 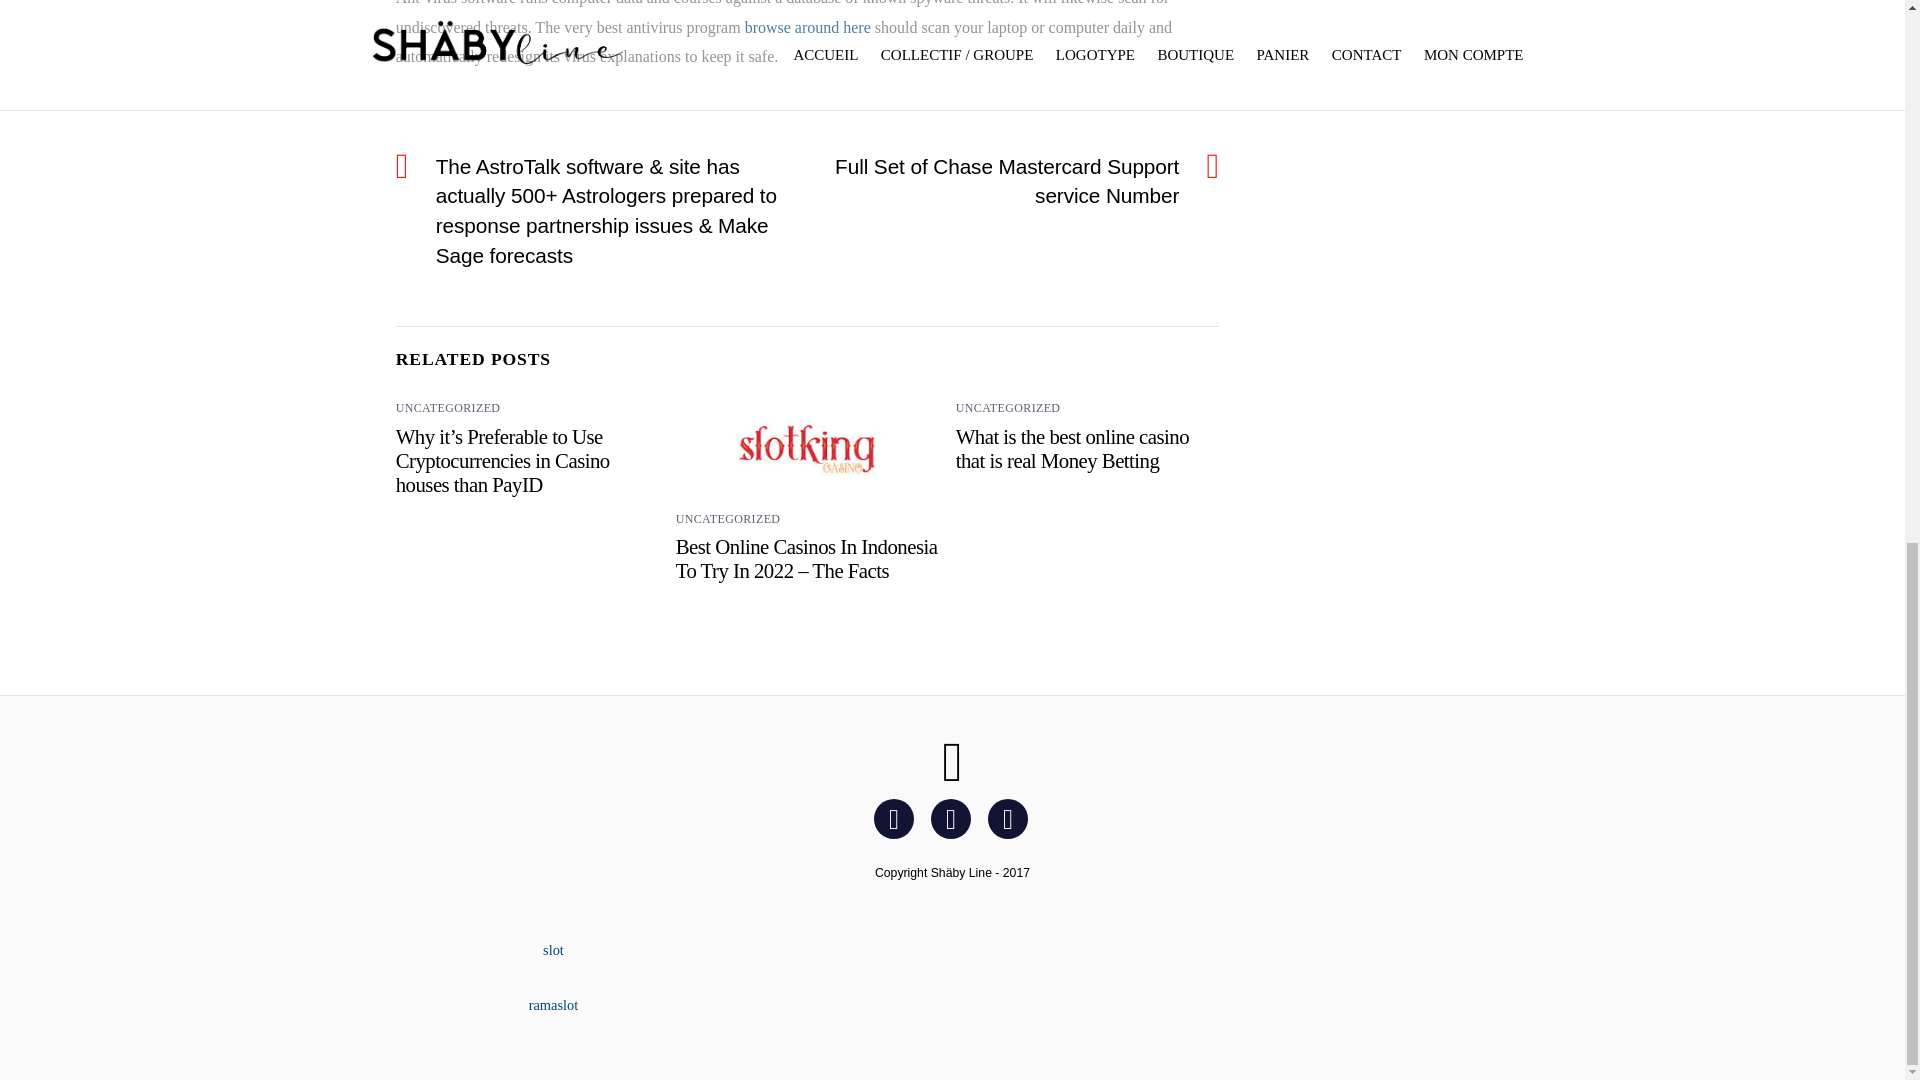 I want to click on ramaslot, so click(x=554, y=1004).